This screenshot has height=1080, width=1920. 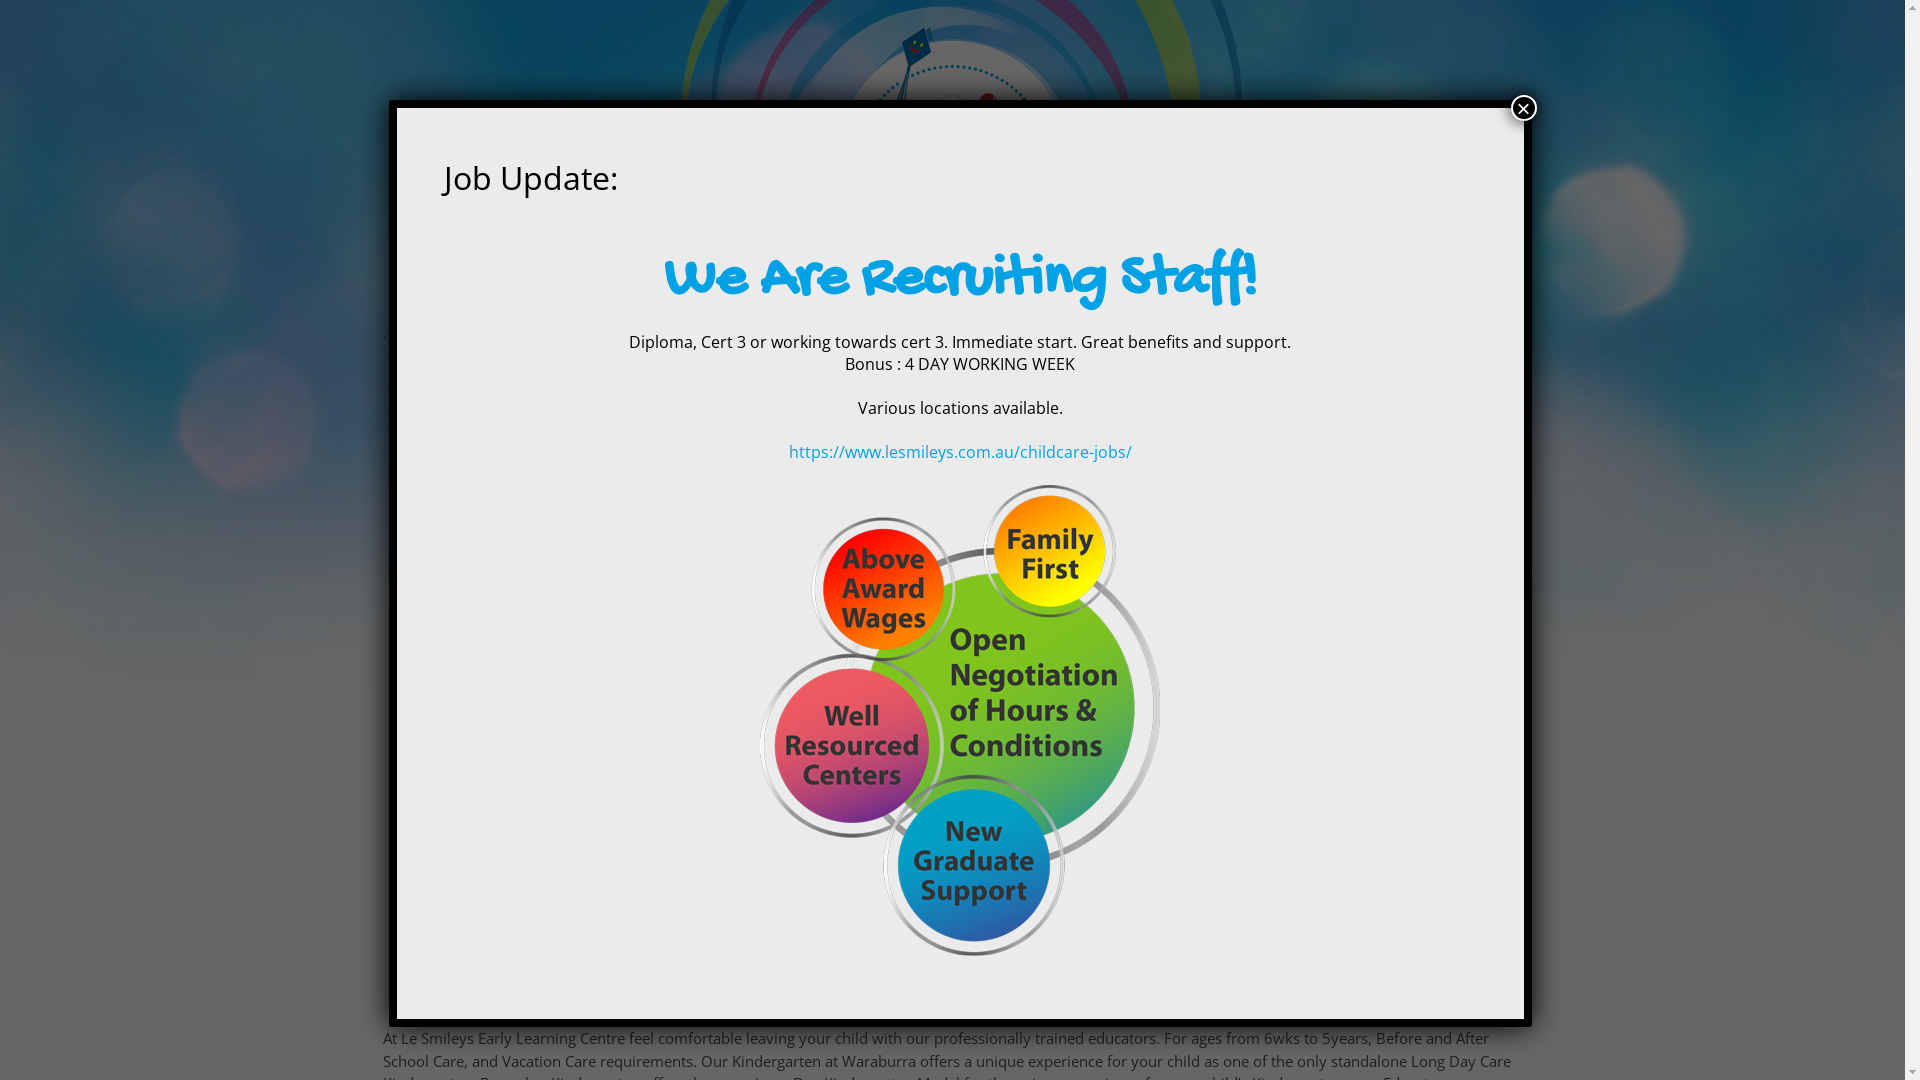 What do you see at coordinates (706, 293) in the screenshot?
I see `EARLY LEARNING` at bounding box center [706, 293].